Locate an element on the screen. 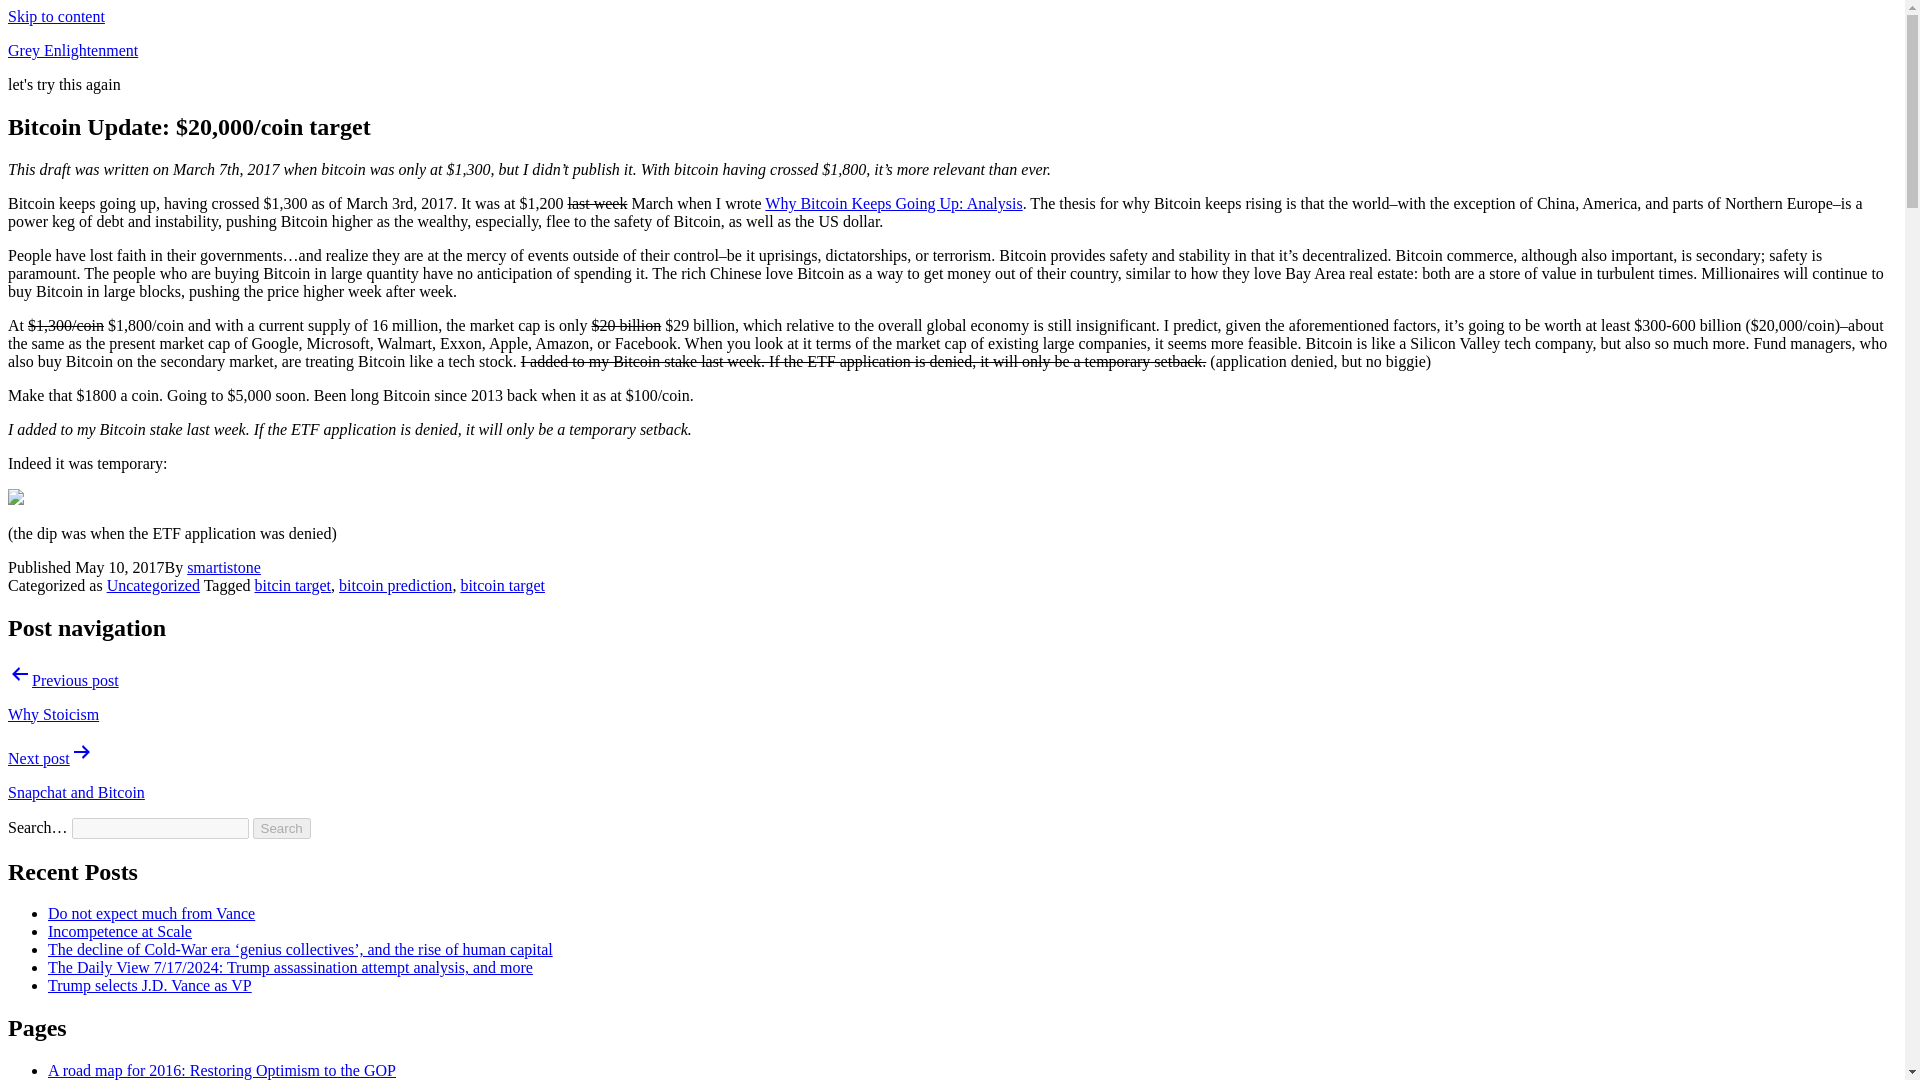 Image resolution: width=1920 pixels, height=1080 pixels. Skip to content is located at coordinates (56, 16).